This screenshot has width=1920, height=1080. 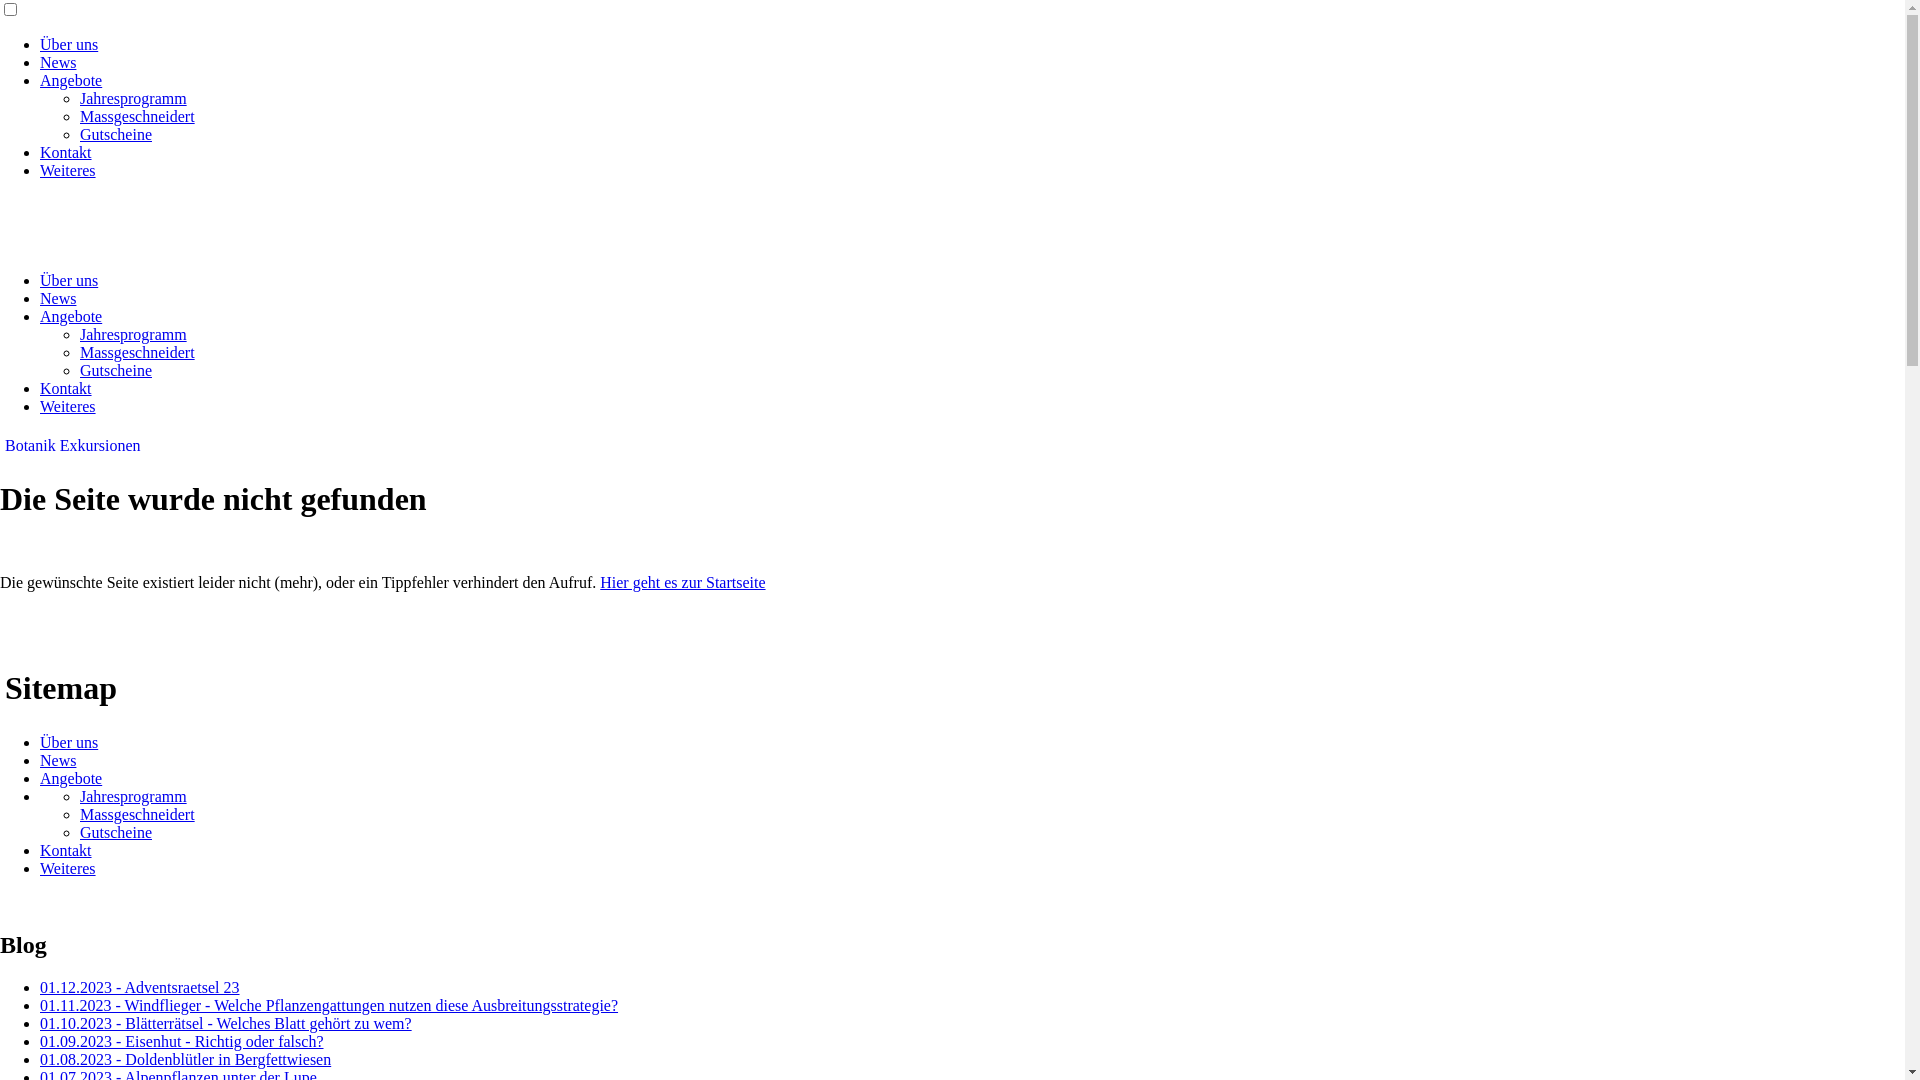 I want to click on News, so click(x=58, y=760).